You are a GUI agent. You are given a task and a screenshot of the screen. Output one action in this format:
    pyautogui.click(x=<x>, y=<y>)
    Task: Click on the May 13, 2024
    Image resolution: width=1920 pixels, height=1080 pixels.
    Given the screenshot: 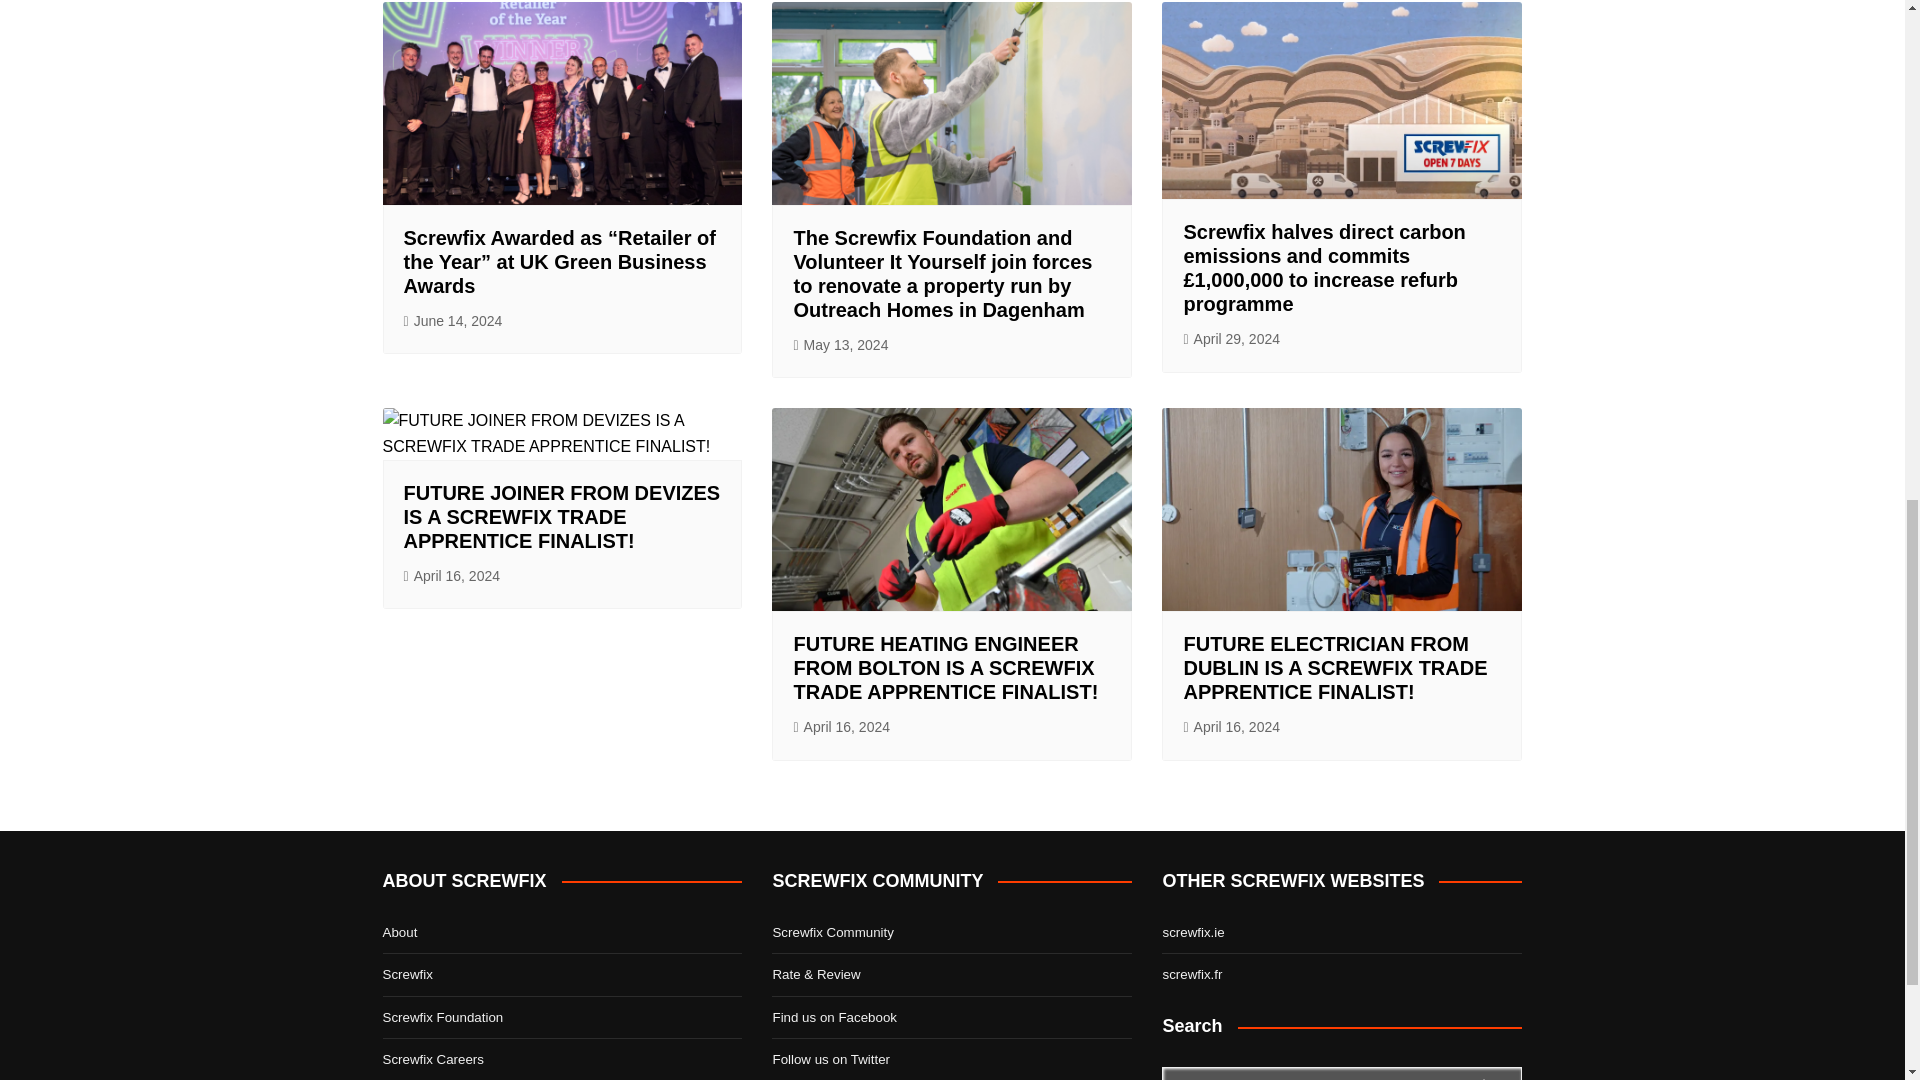 What is the action you would take?
    pyautogui.click(x=840, y=345)
    